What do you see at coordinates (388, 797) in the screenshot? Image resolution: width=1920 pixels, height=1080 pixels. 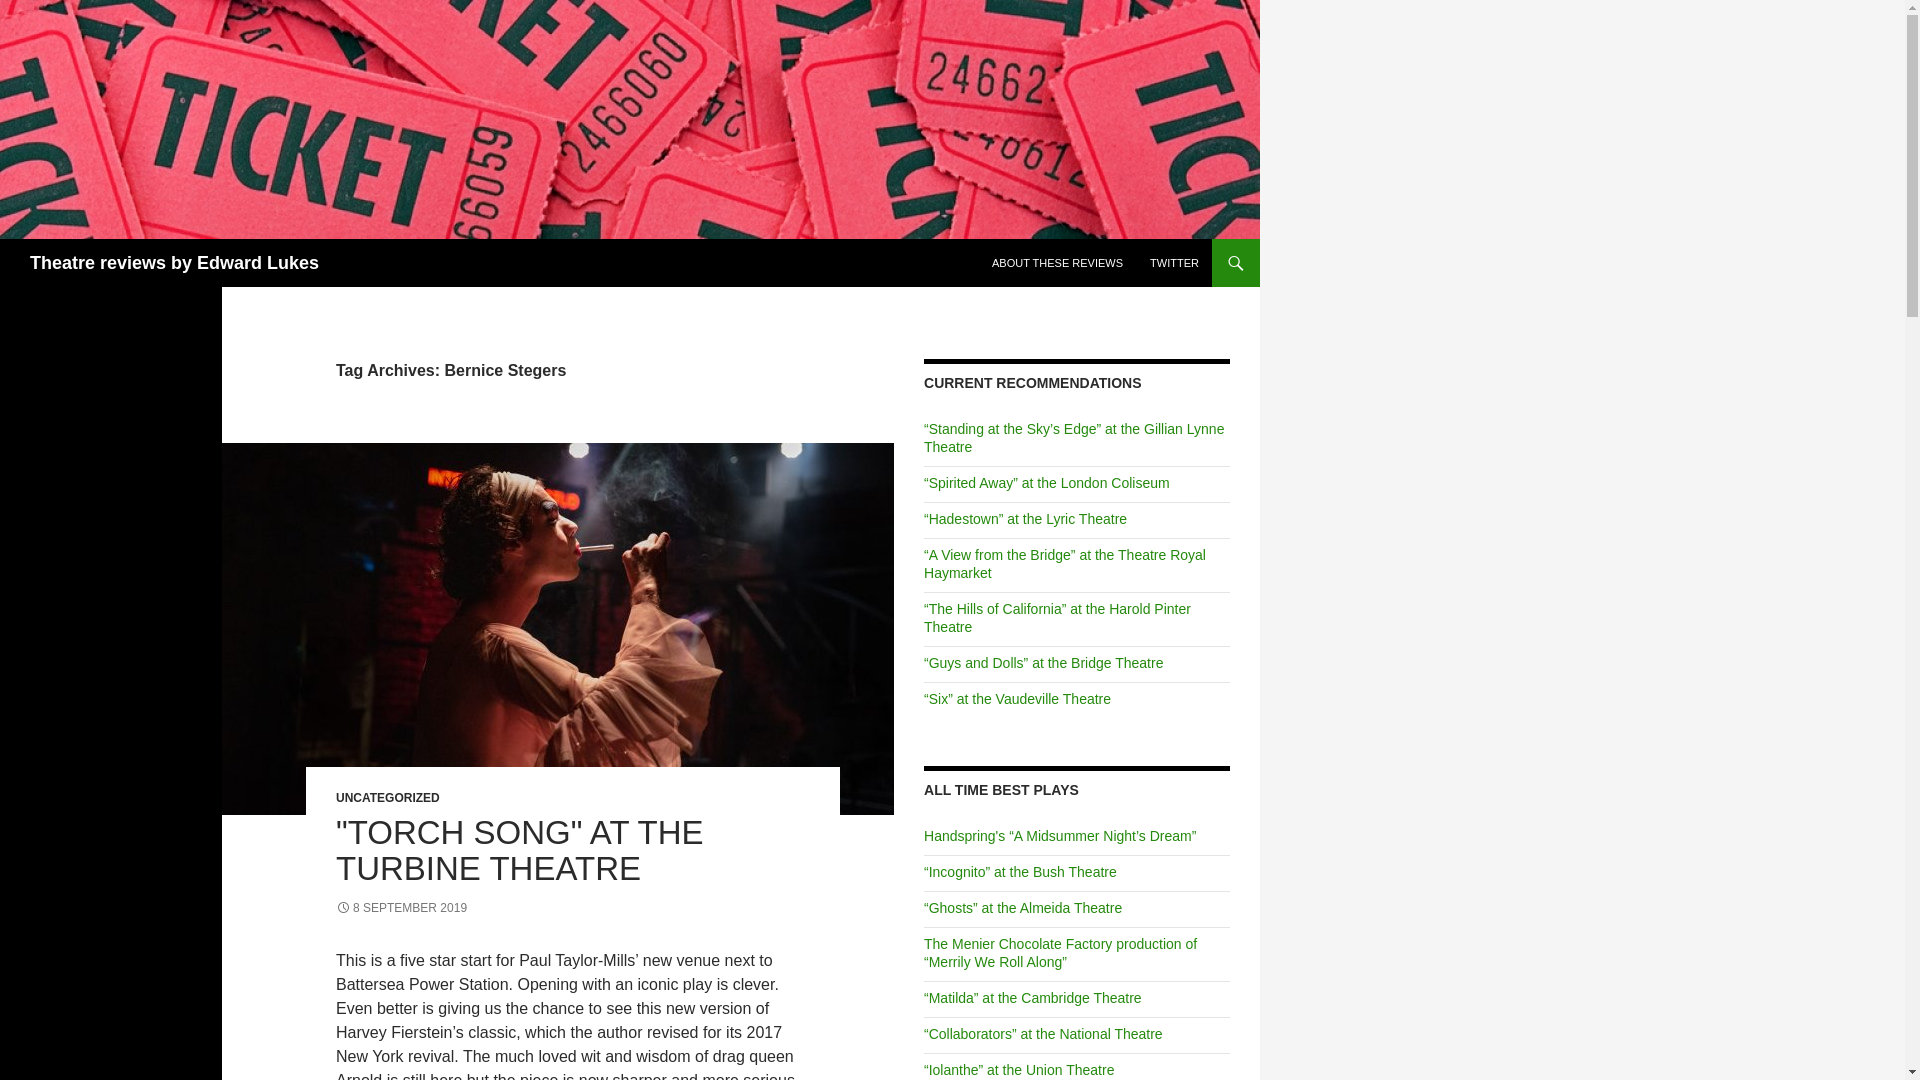 I see `UNCATEGORIZED` at bounding box center [388, 797].